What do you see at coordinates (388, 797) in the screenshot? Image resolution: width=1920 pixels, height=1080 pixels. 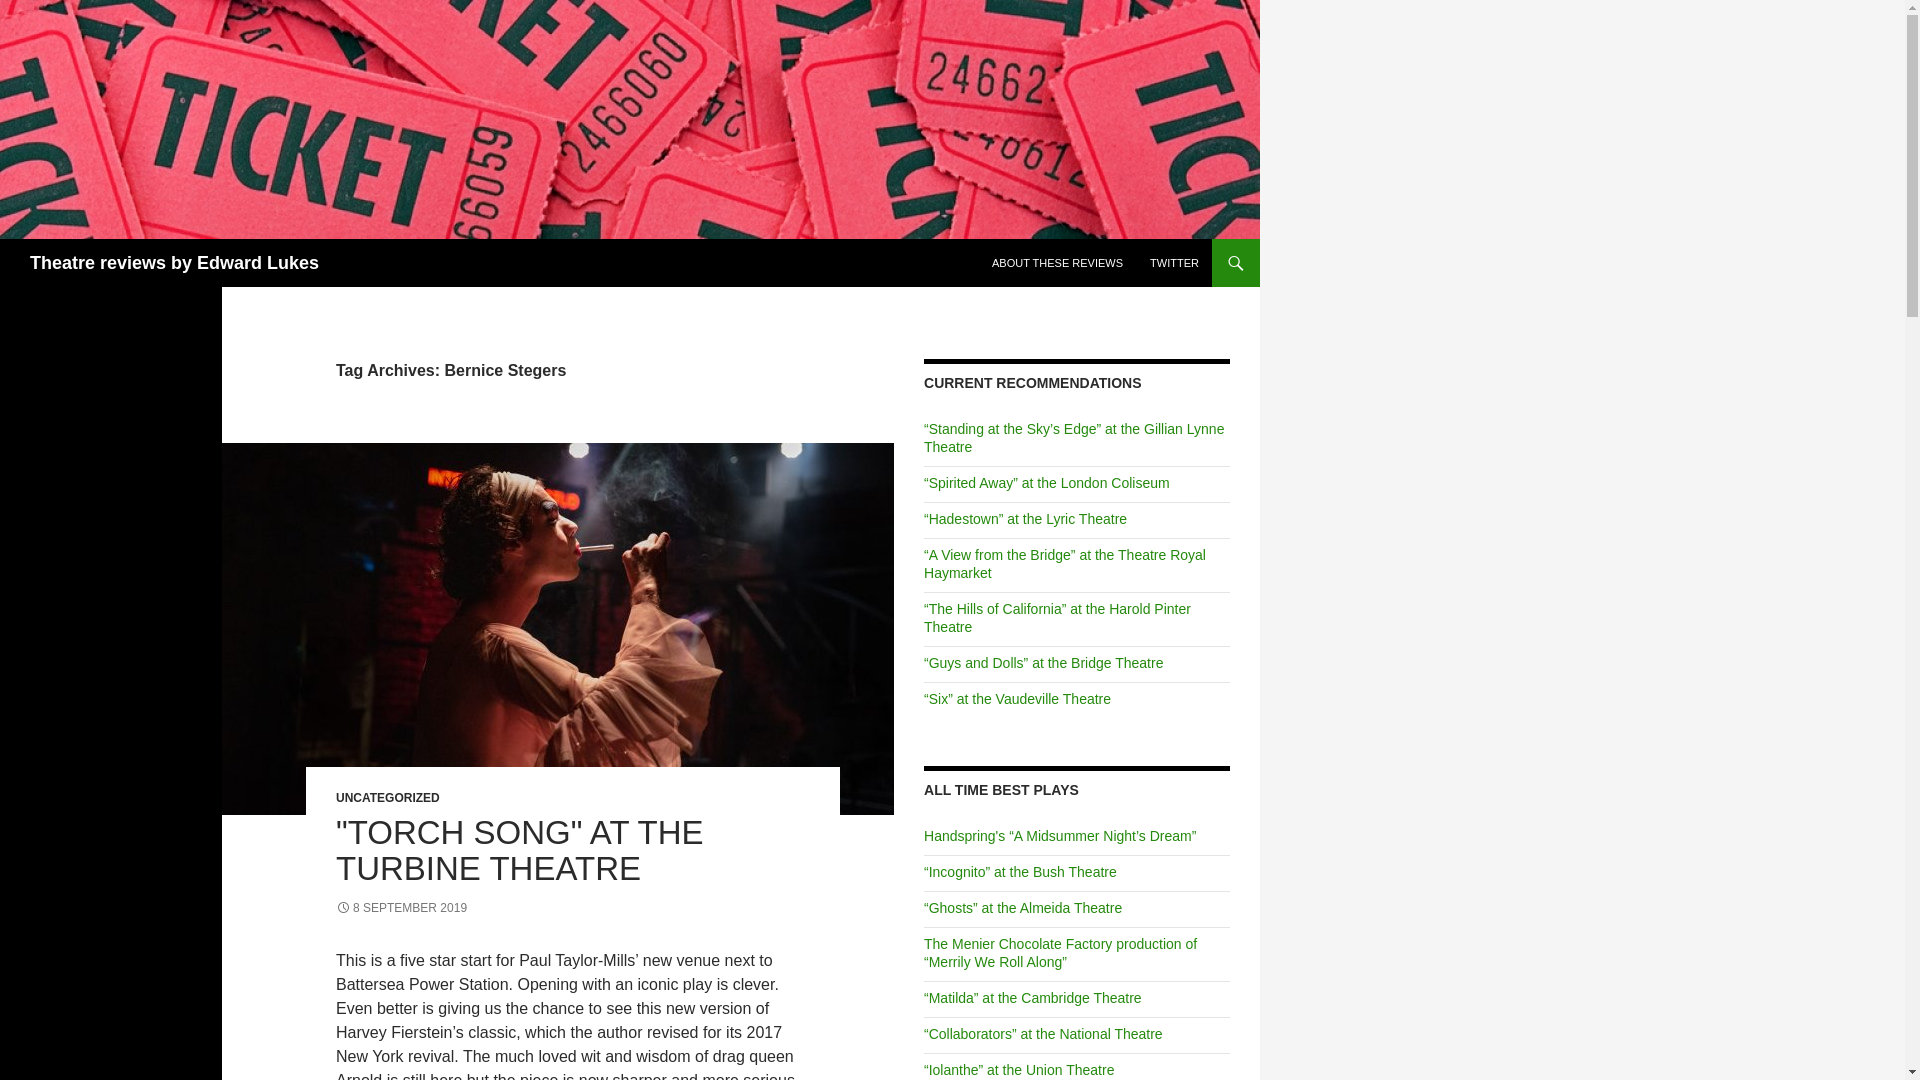 I see `UNCATEGORIZED` at bounding box center [388, 797].